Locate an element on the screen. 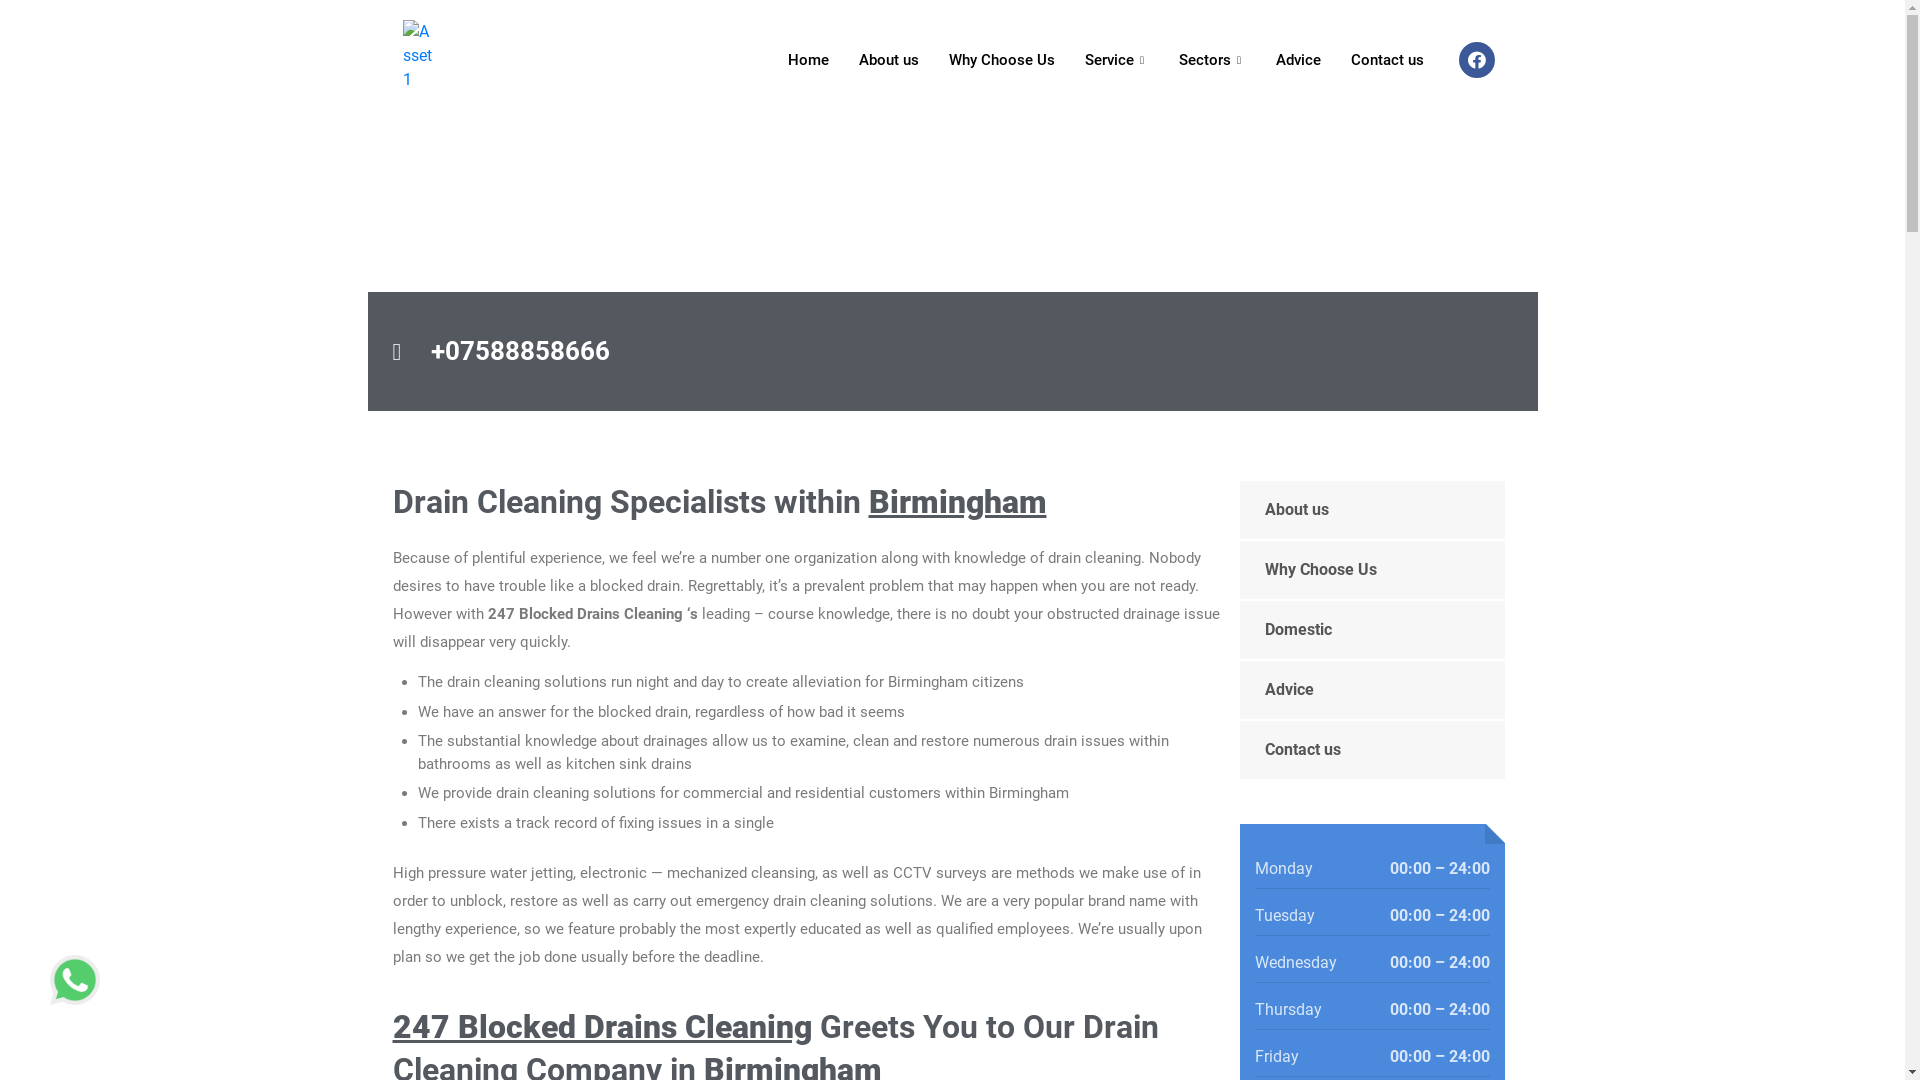 This screenshot has height=1080, width=1920. About us is located at coordinates (889, 60).